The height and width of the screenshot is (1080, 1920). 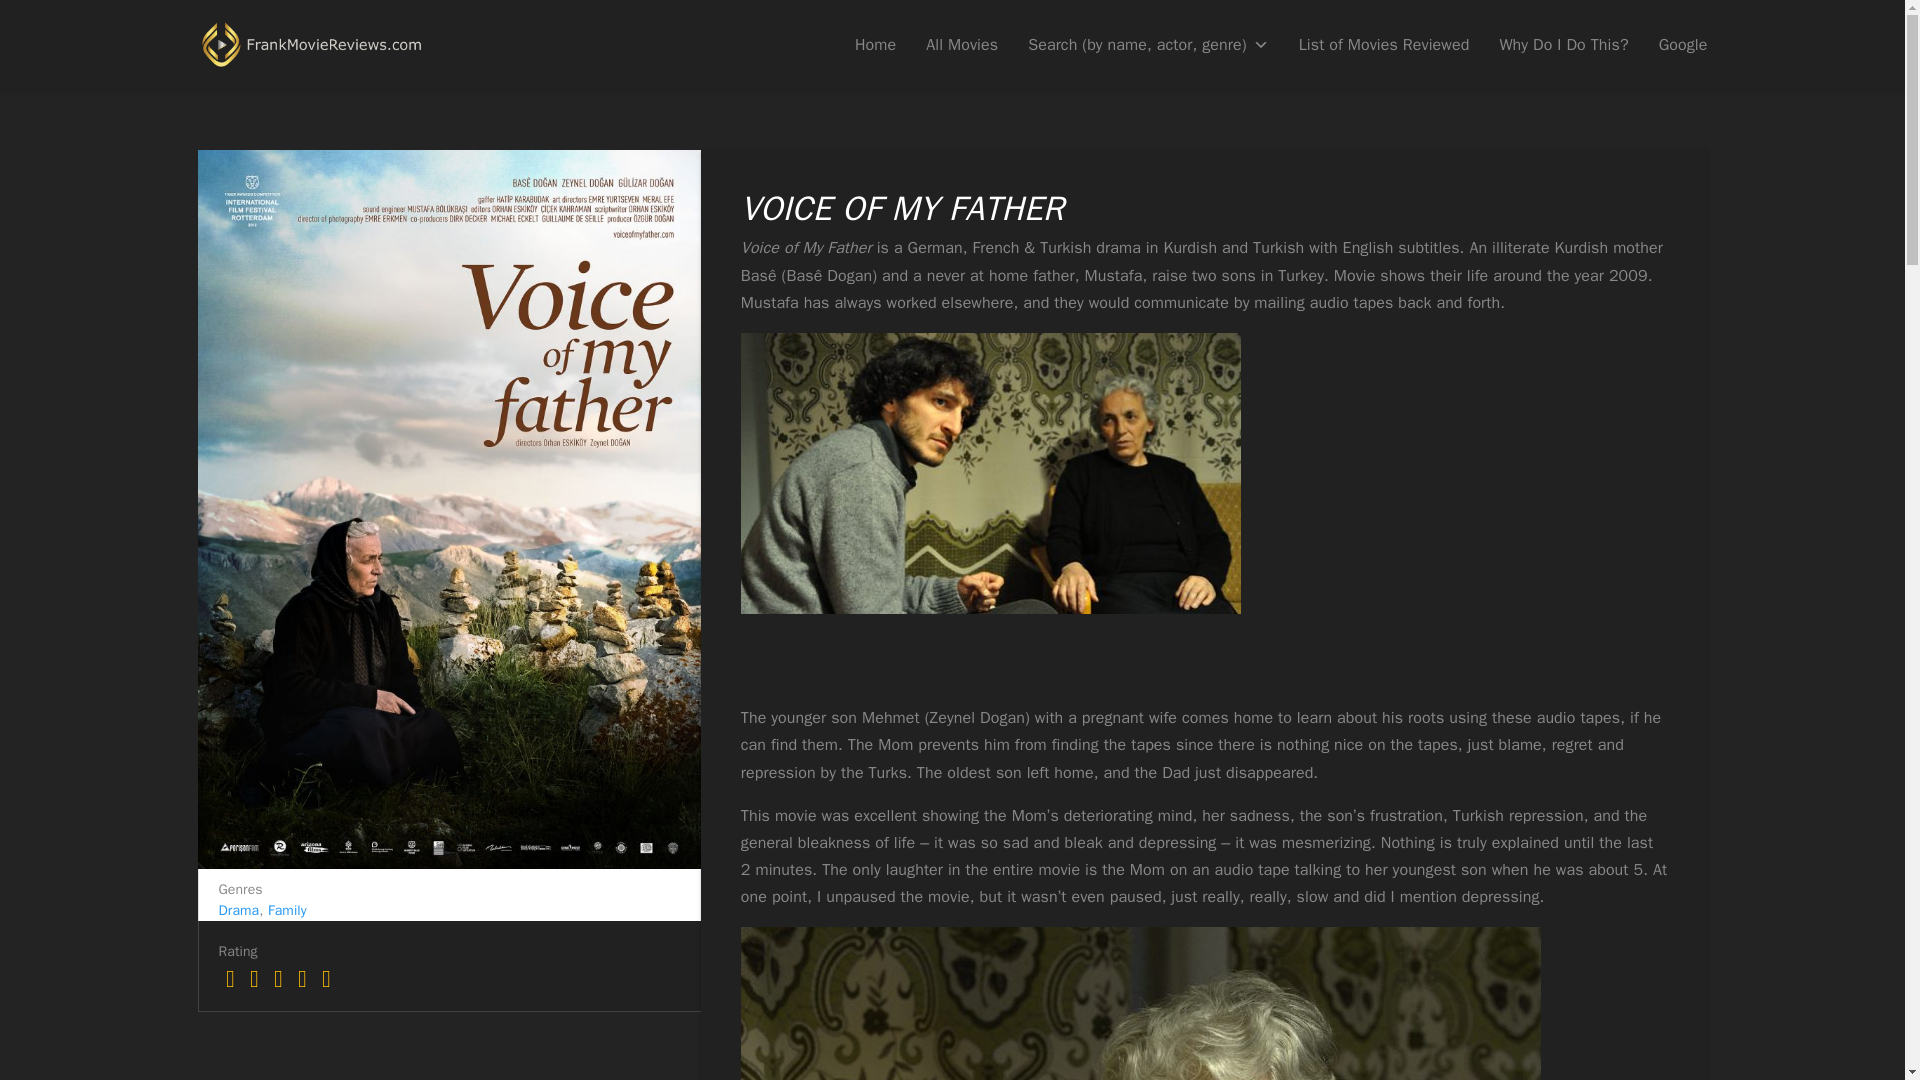 What do you see at coordinates (238, 910) in the screenshot?
I see `Drama` at bounding box center [238, 910].